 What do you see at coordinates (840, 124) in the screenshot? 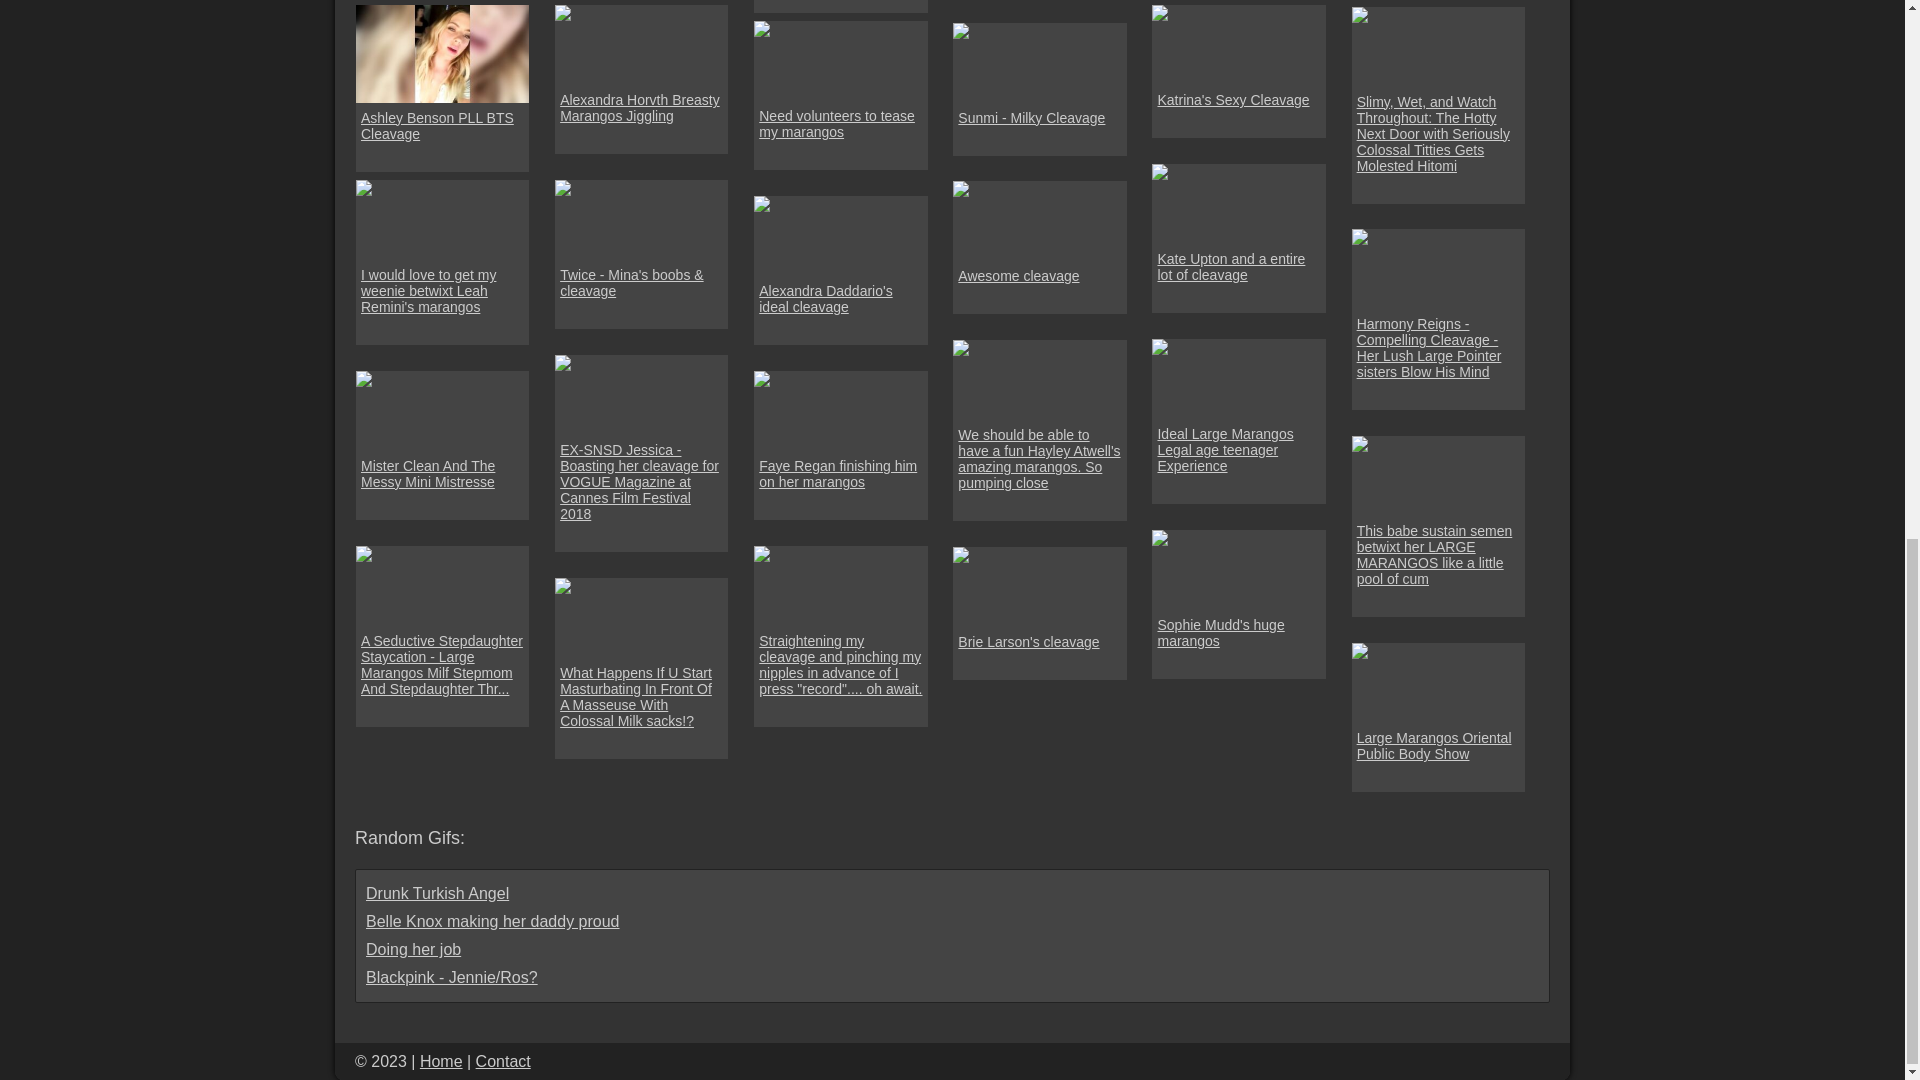
I see `Need volunteers to tease my marangos` at bounding box center [840, 124].